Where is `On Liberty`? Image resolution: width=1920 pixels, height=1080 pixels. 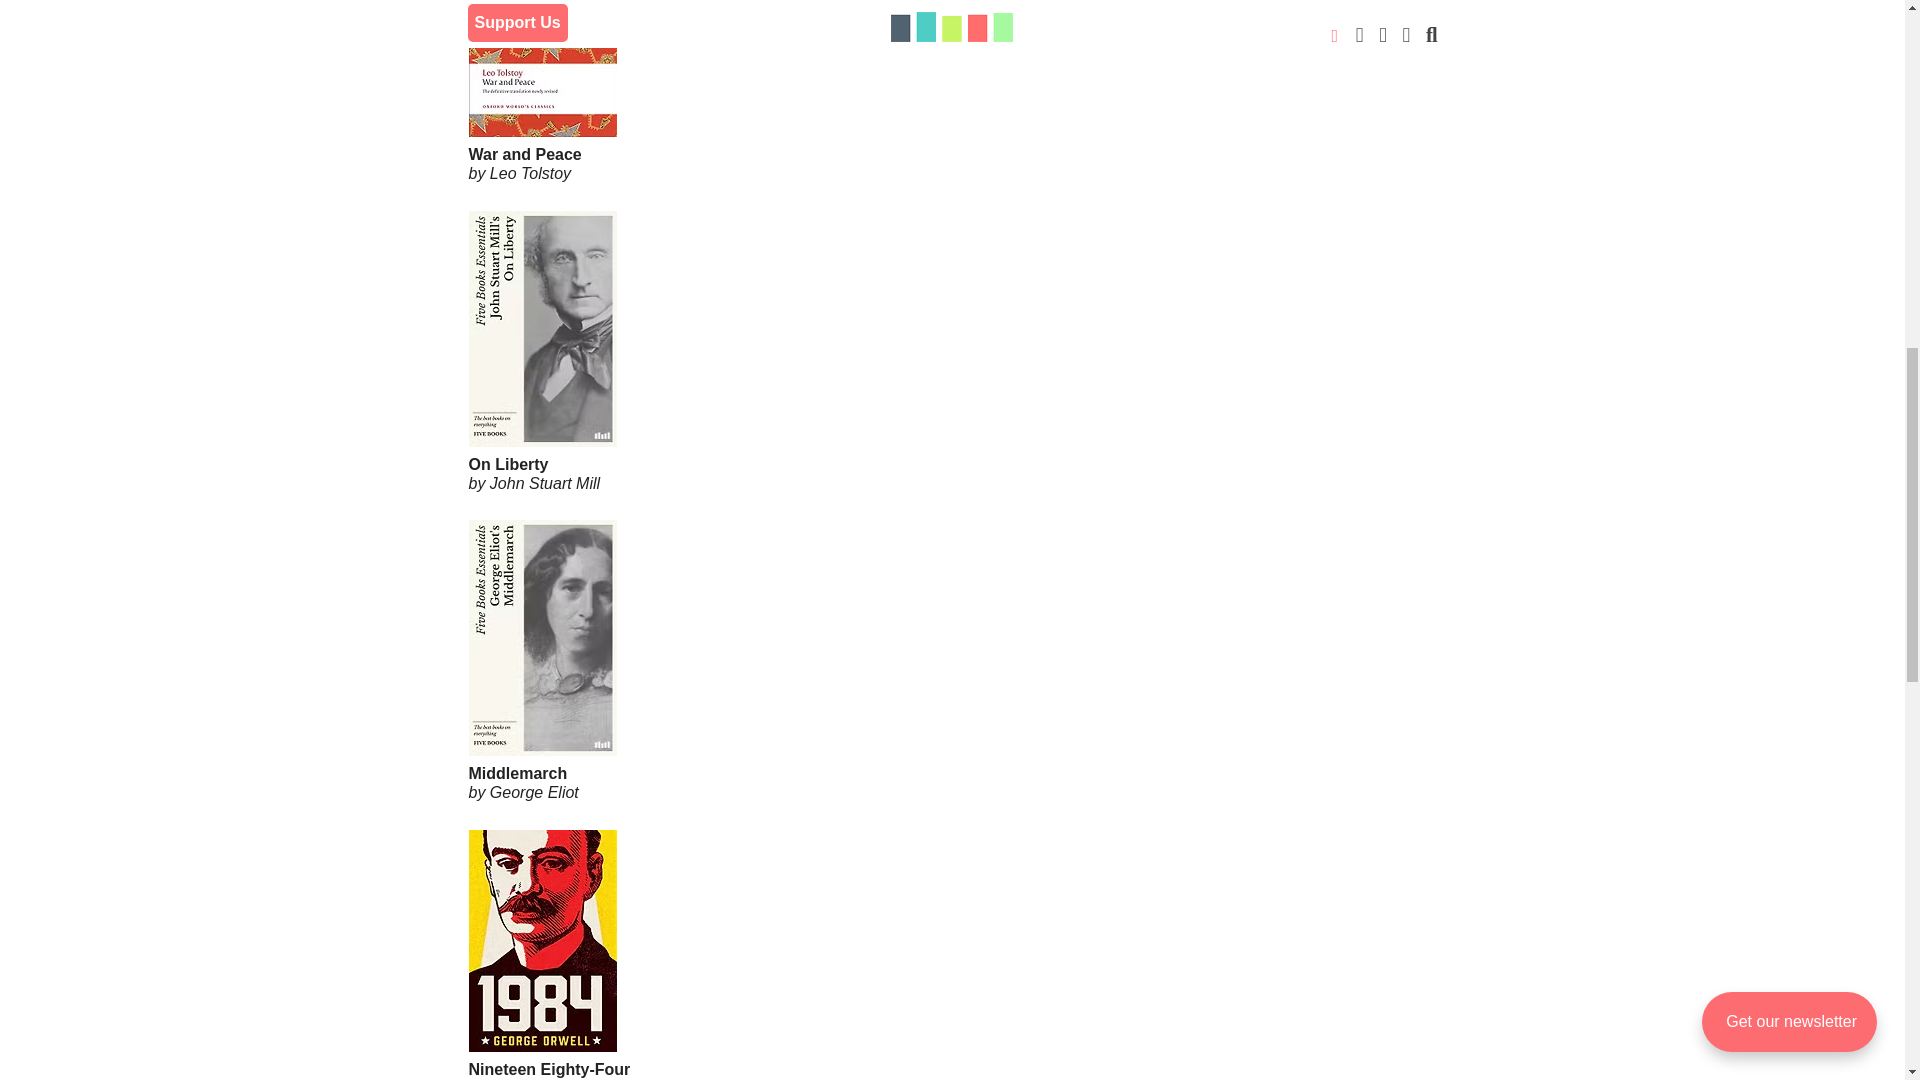
On Liberty is located at coordinates (952, 407).